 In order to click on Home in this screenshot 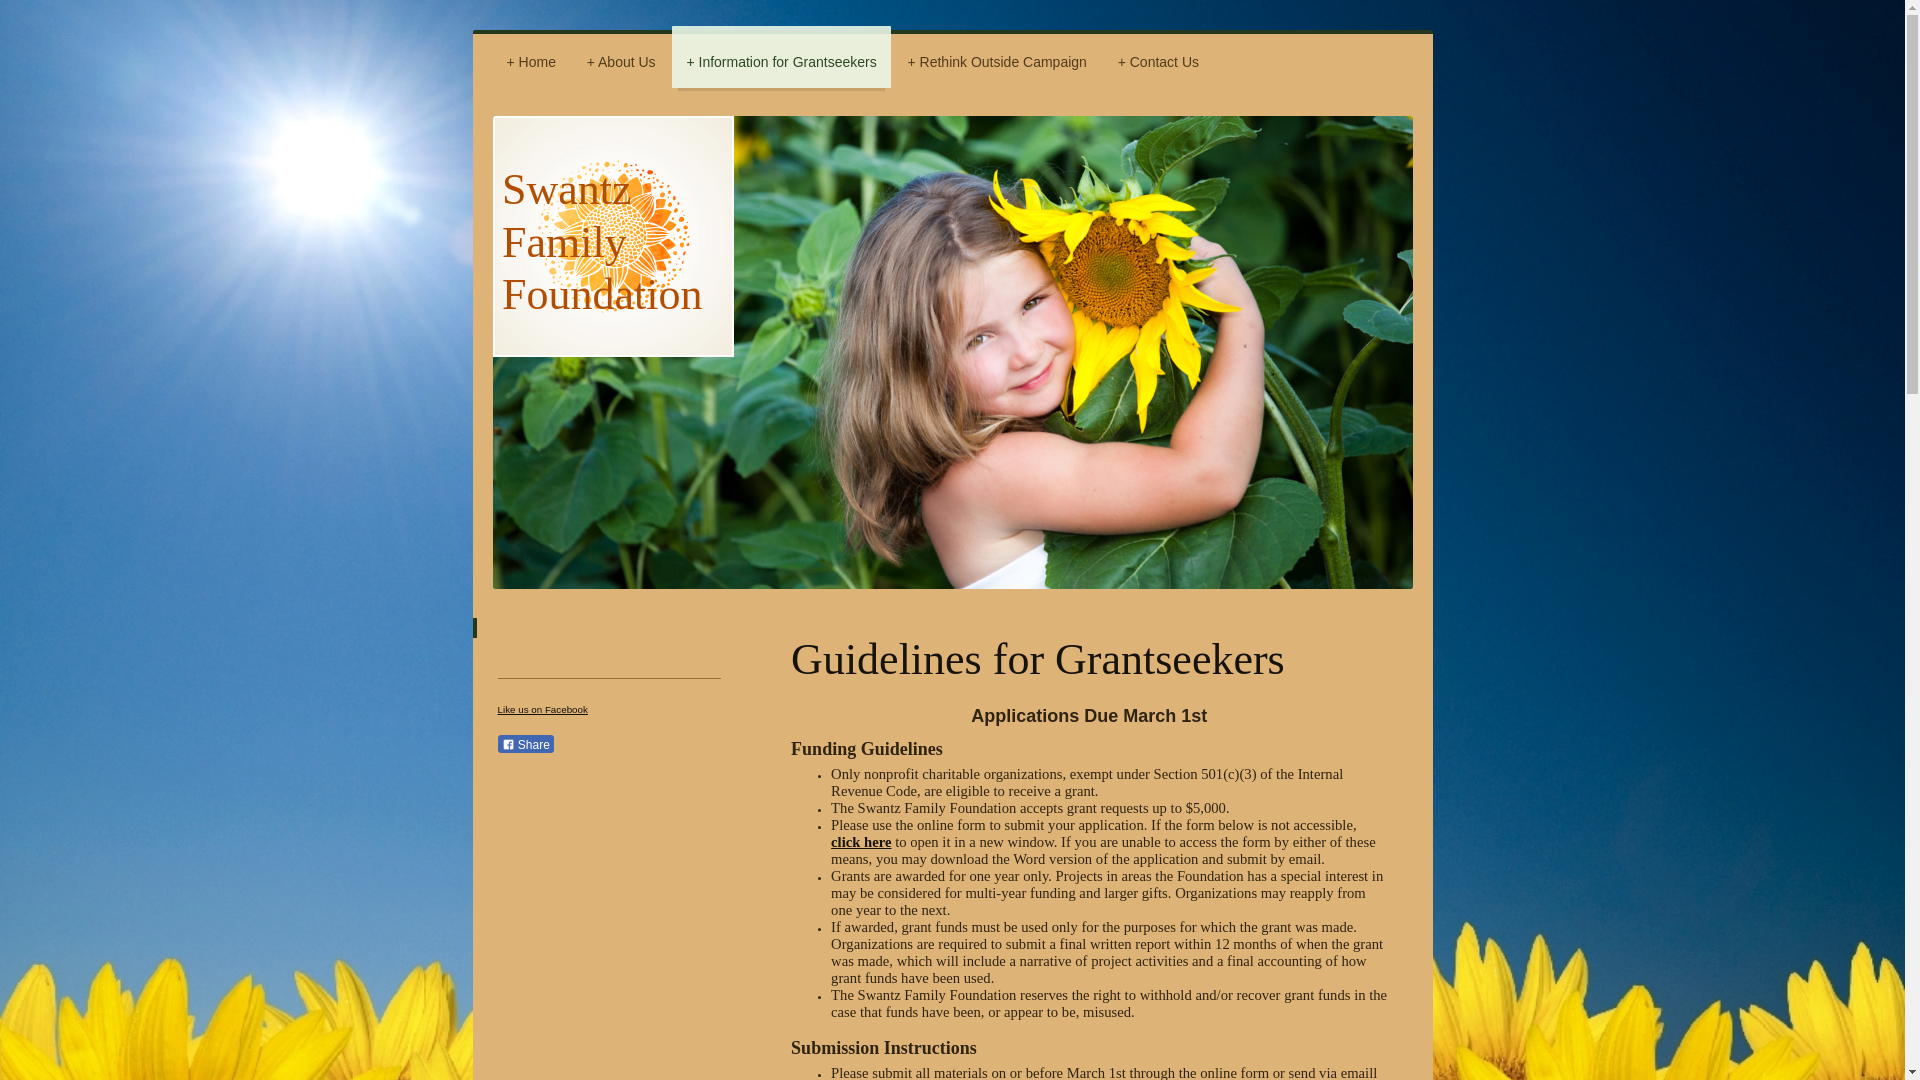, I will do `click(530, 56)`.